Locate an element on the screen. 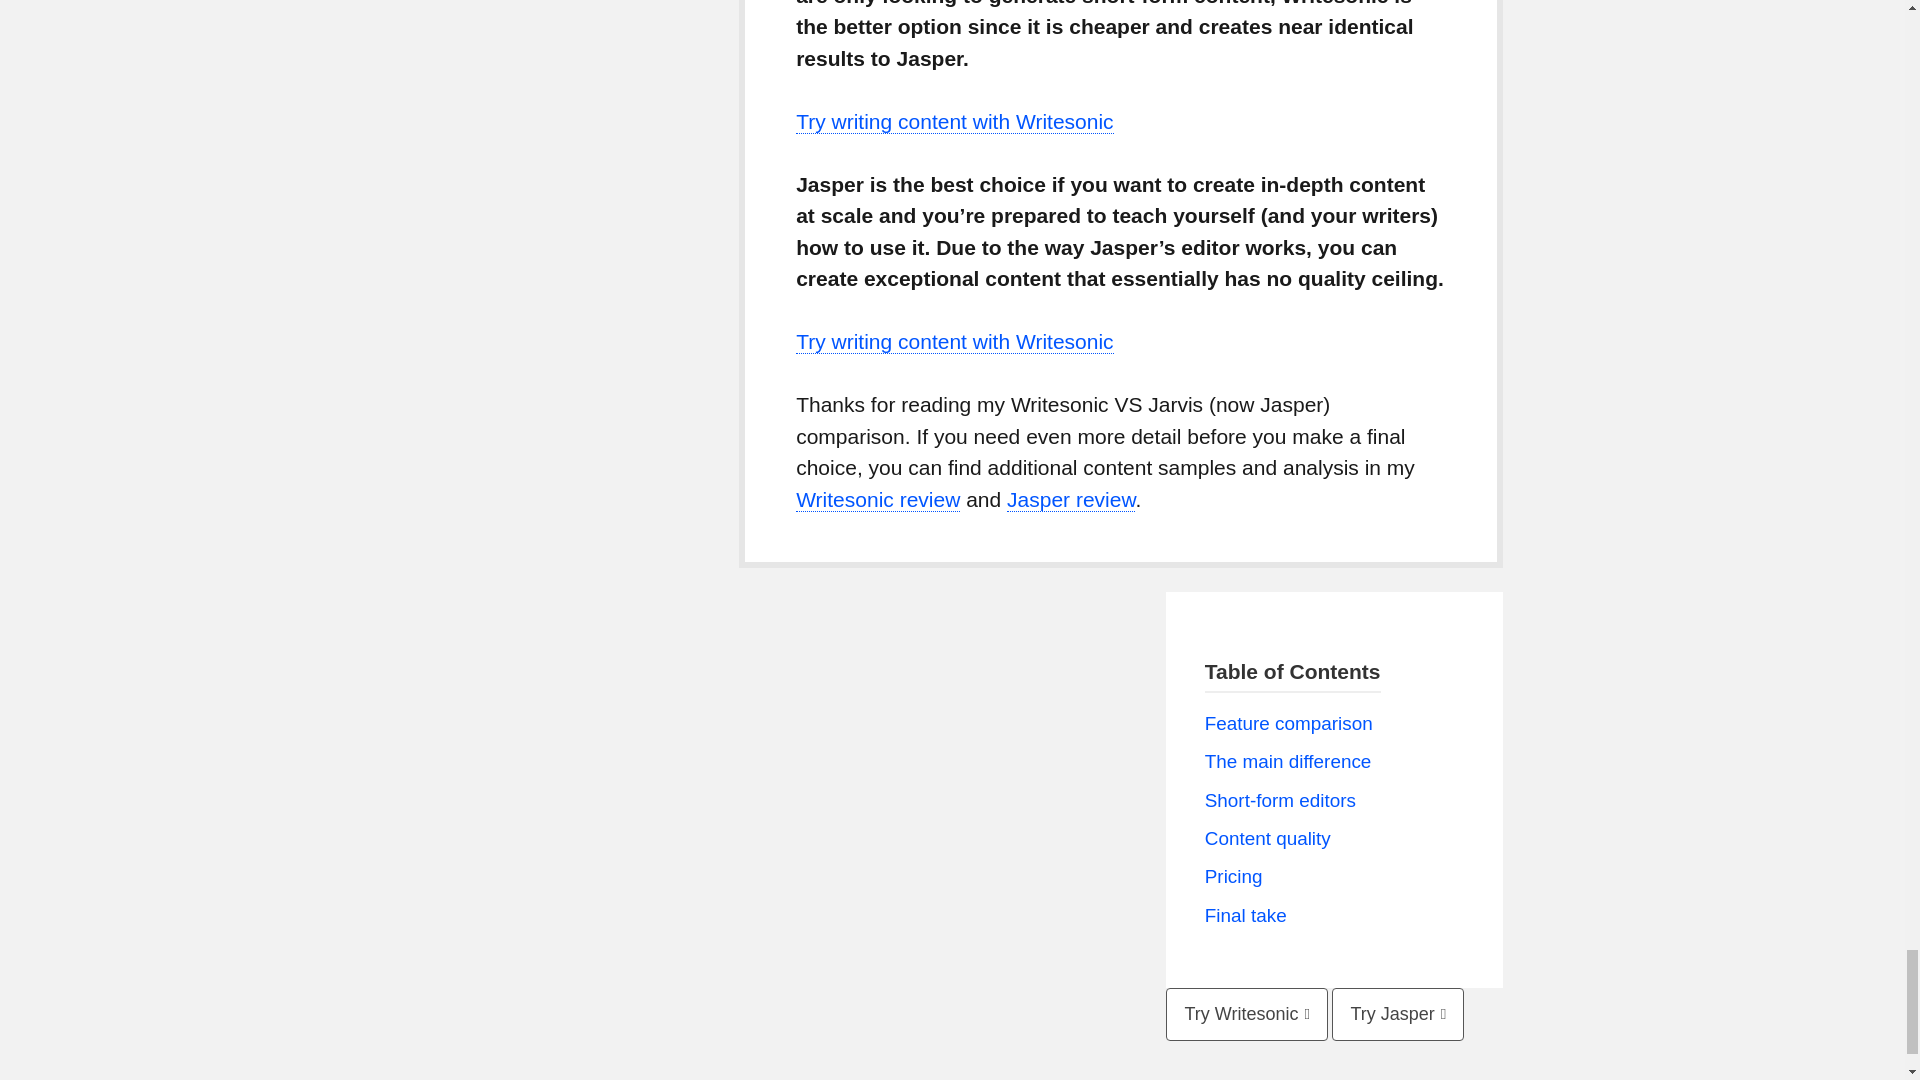 This screenshot has width=1920, height=1080. Final take is located at coordinates (1246, 915).